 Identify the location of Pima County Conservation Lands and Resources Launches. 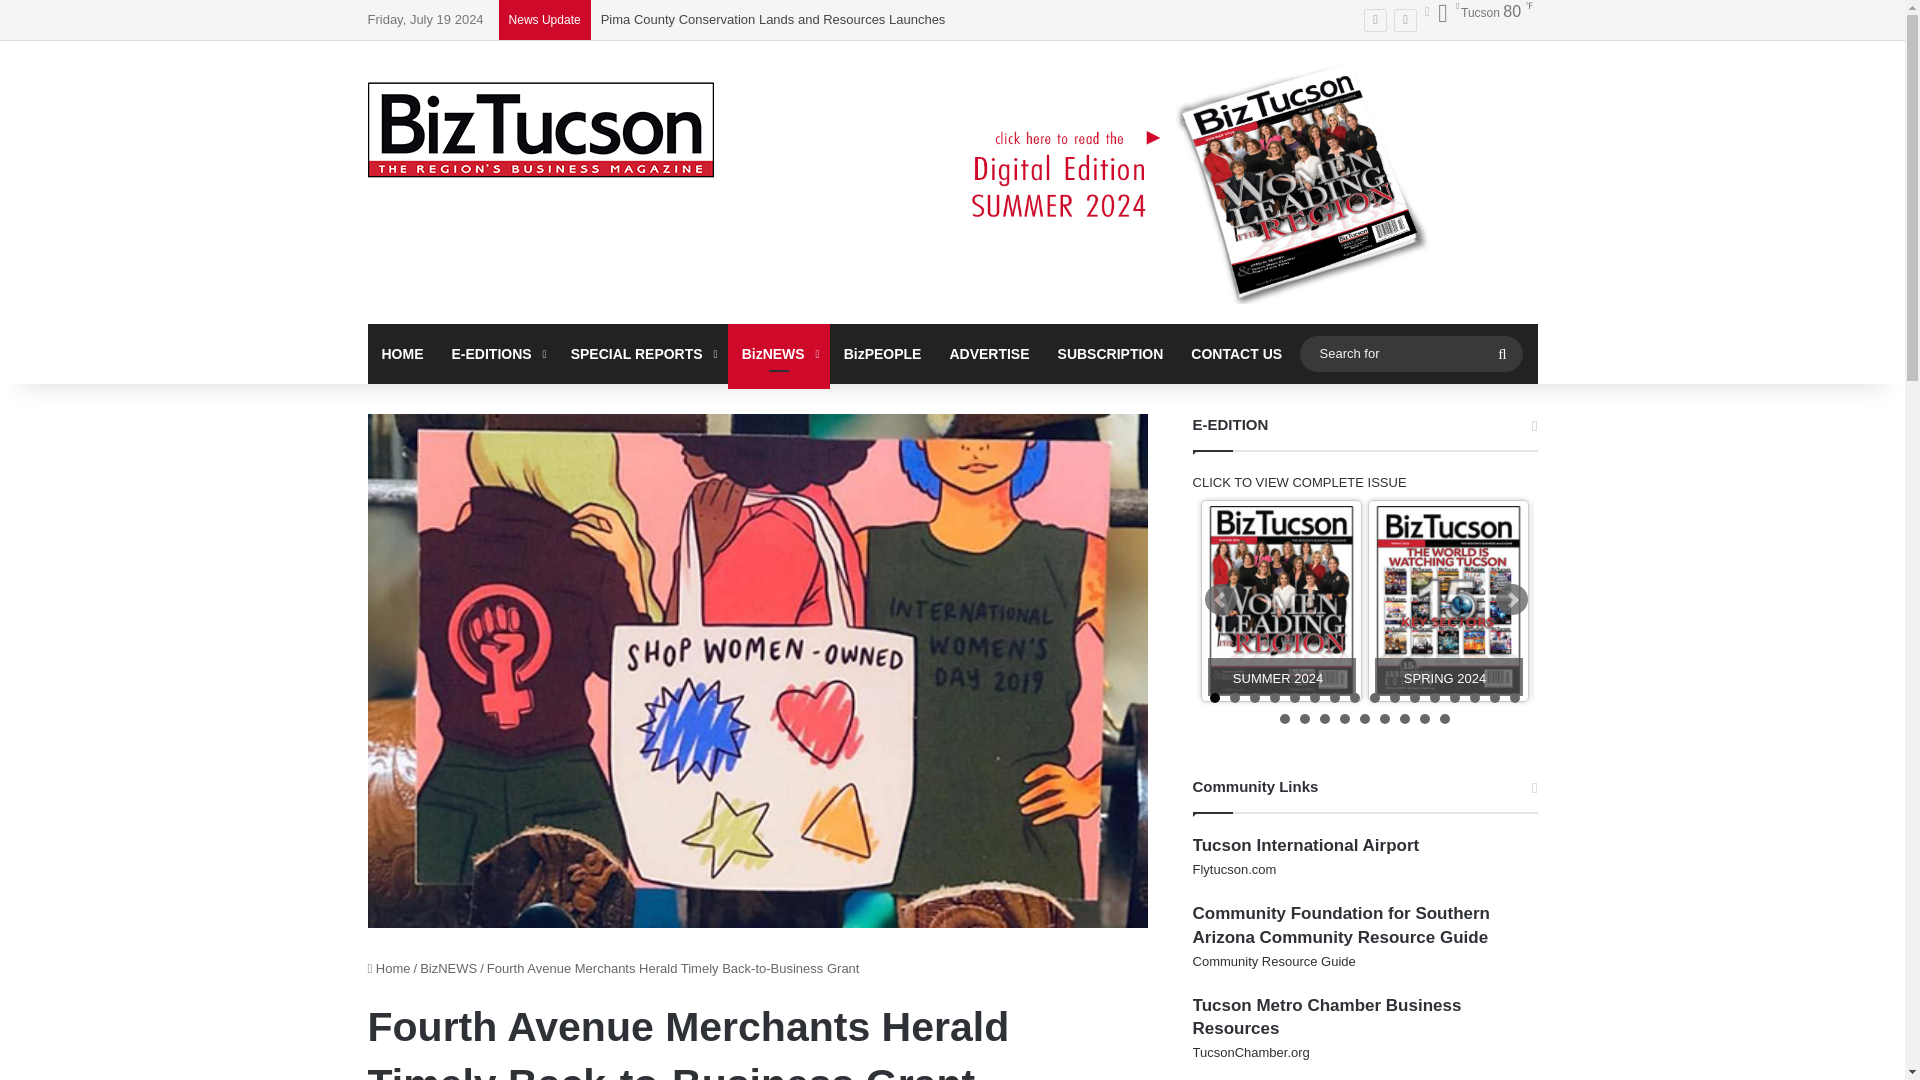
(773, 19).